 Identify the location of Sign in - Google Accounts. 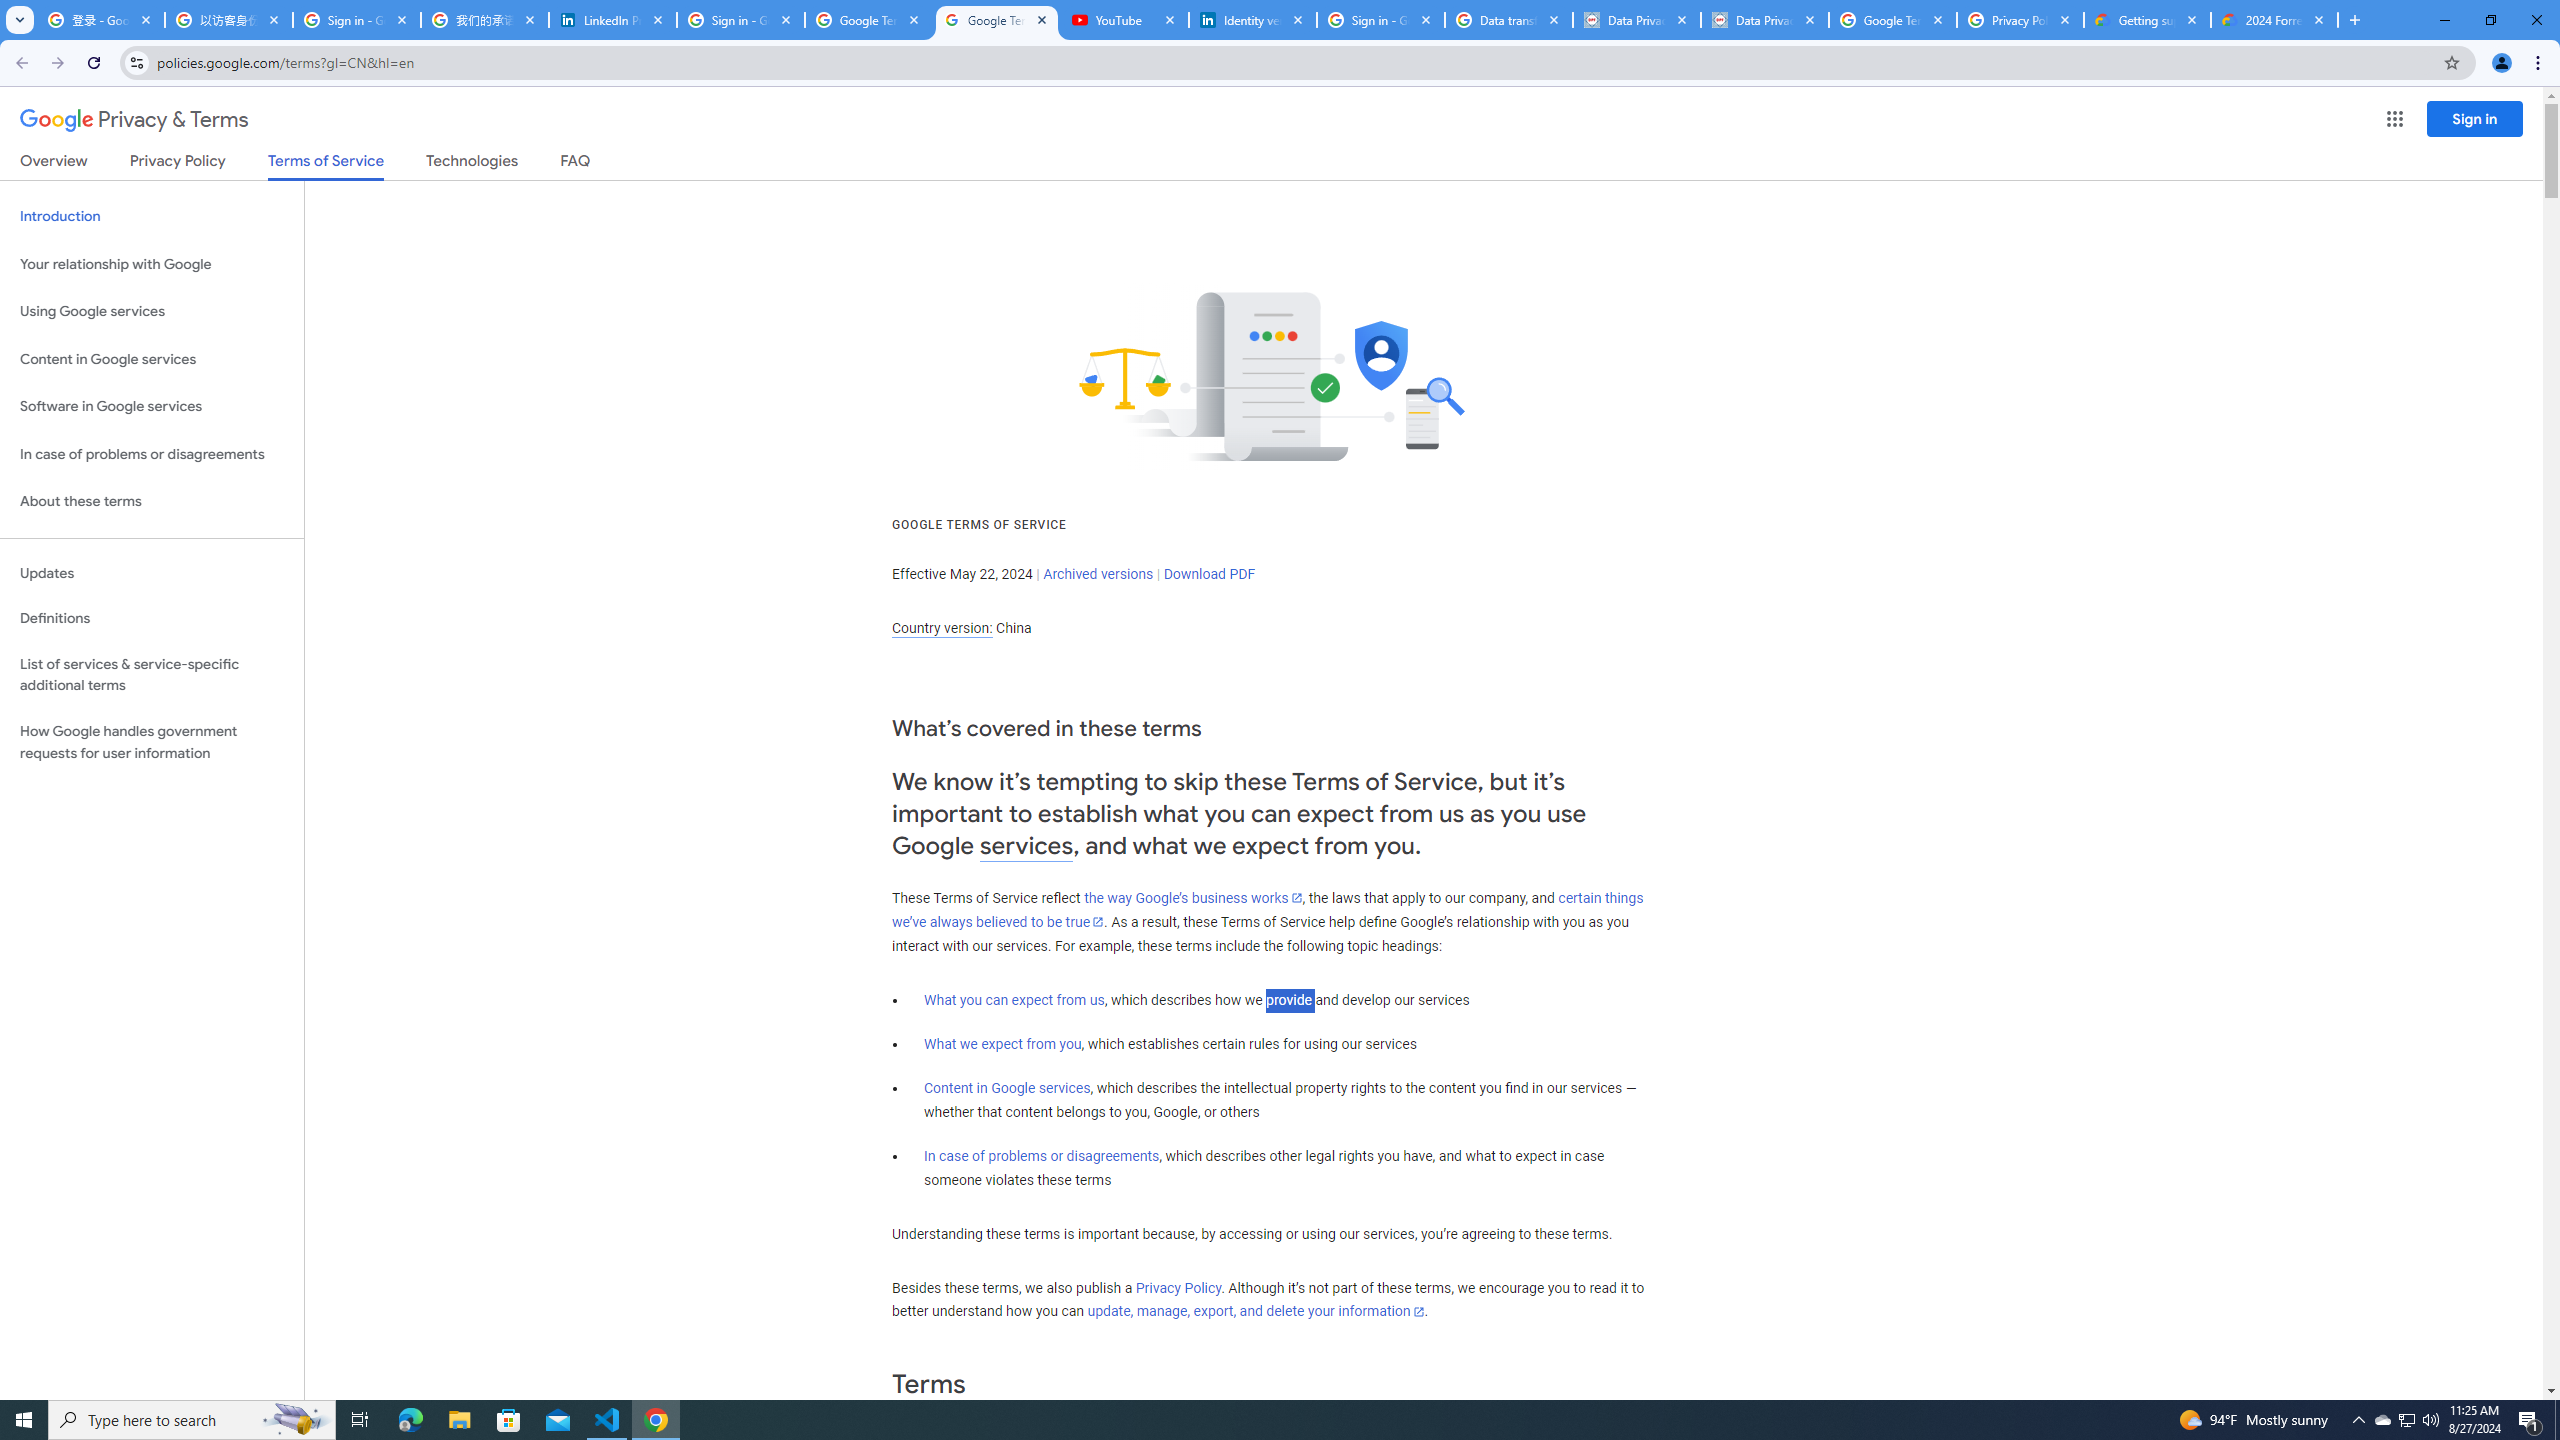
(741, 20).